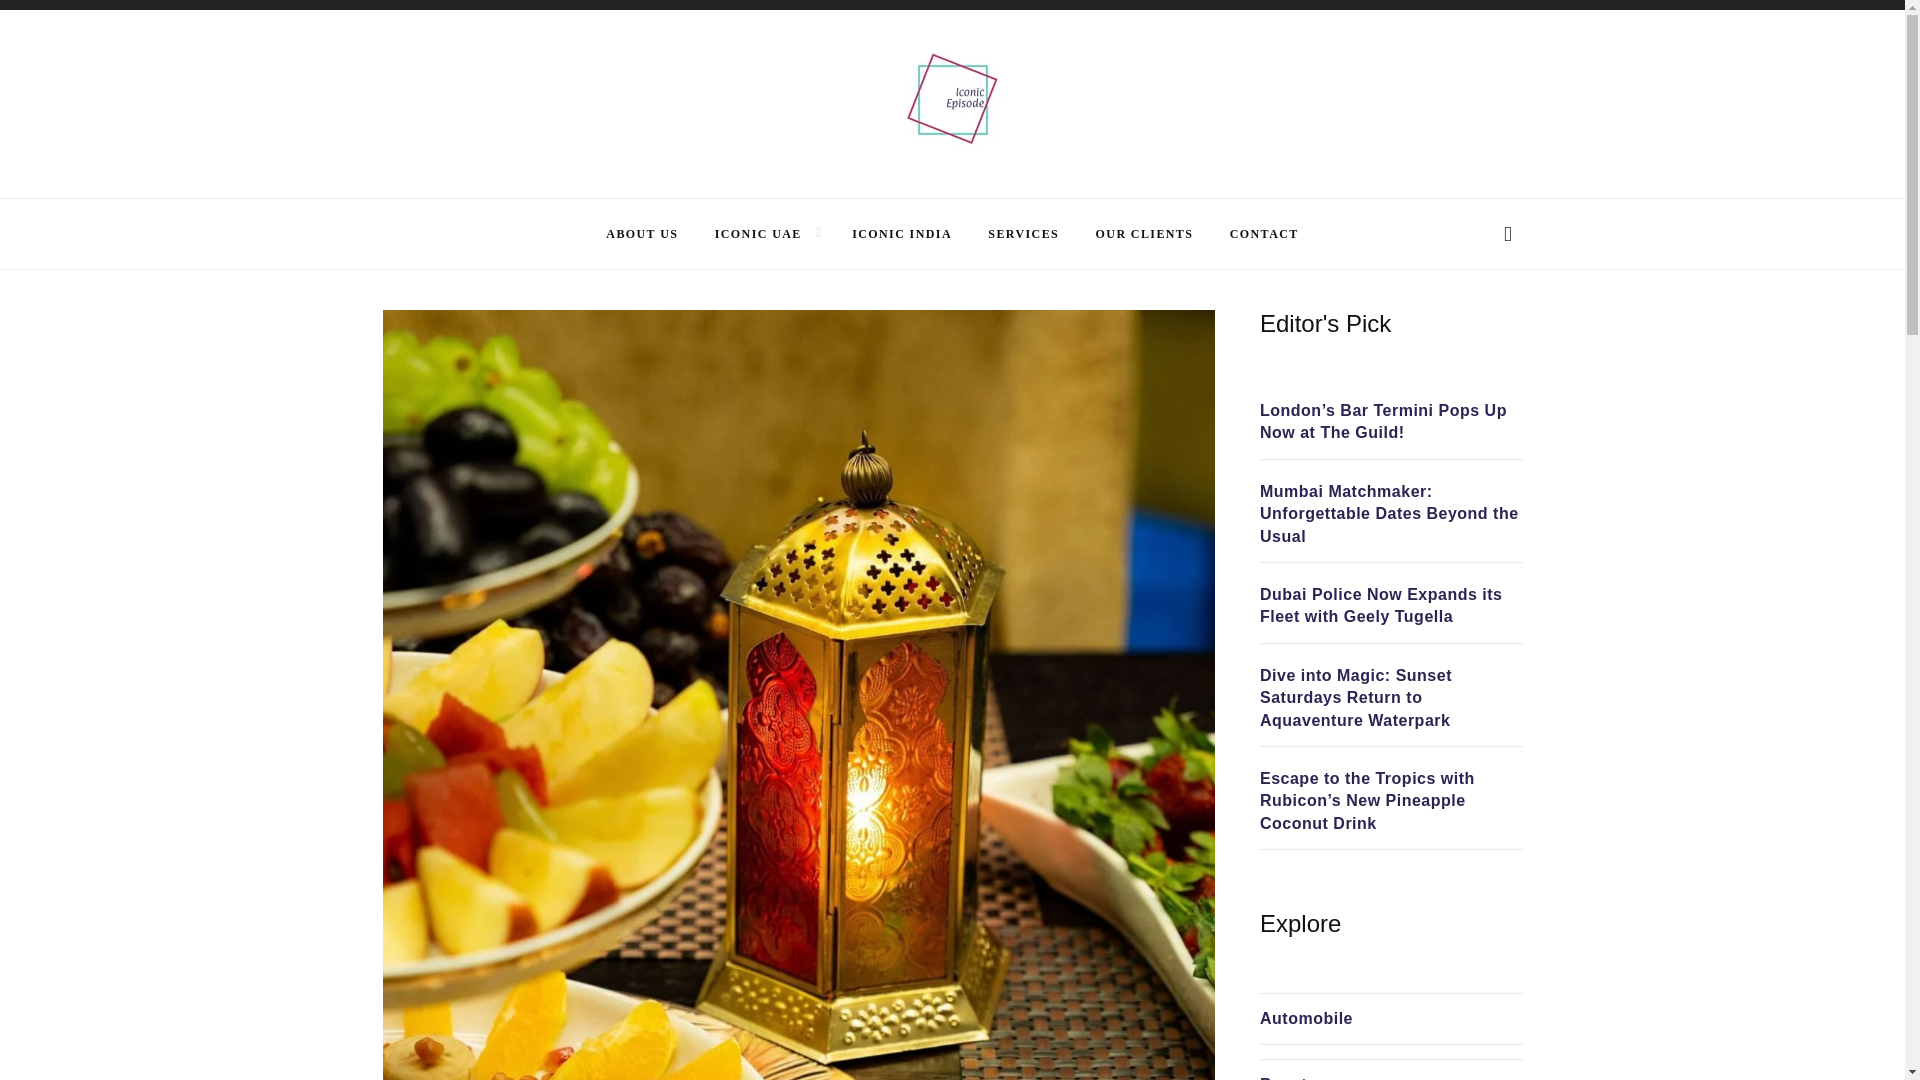  Describe the element at coordinates (902, 233) in the screenshot. I see `ICONIC INDIA` at that location.